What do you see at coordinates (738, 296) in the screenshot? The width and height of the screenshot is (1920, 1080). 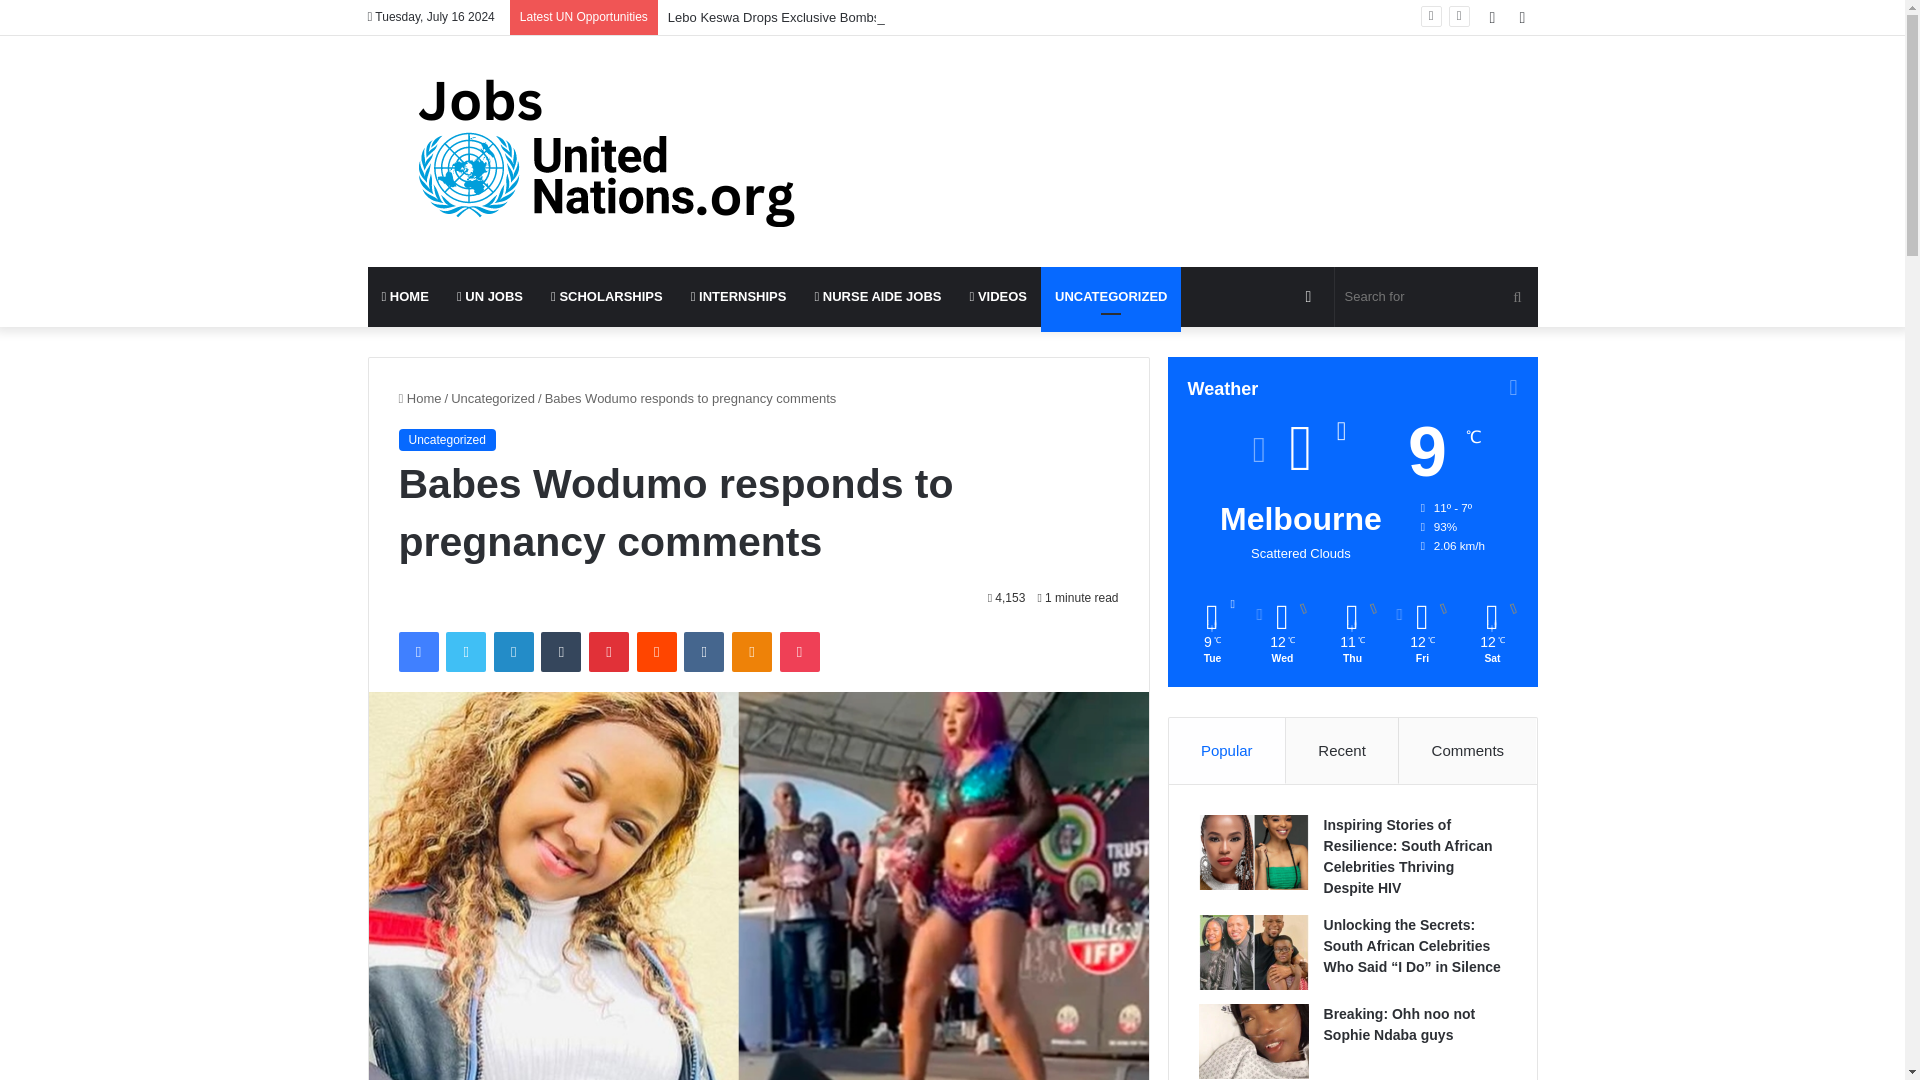 I see `INTERNSHIPS` at bounding box center [738, 296].